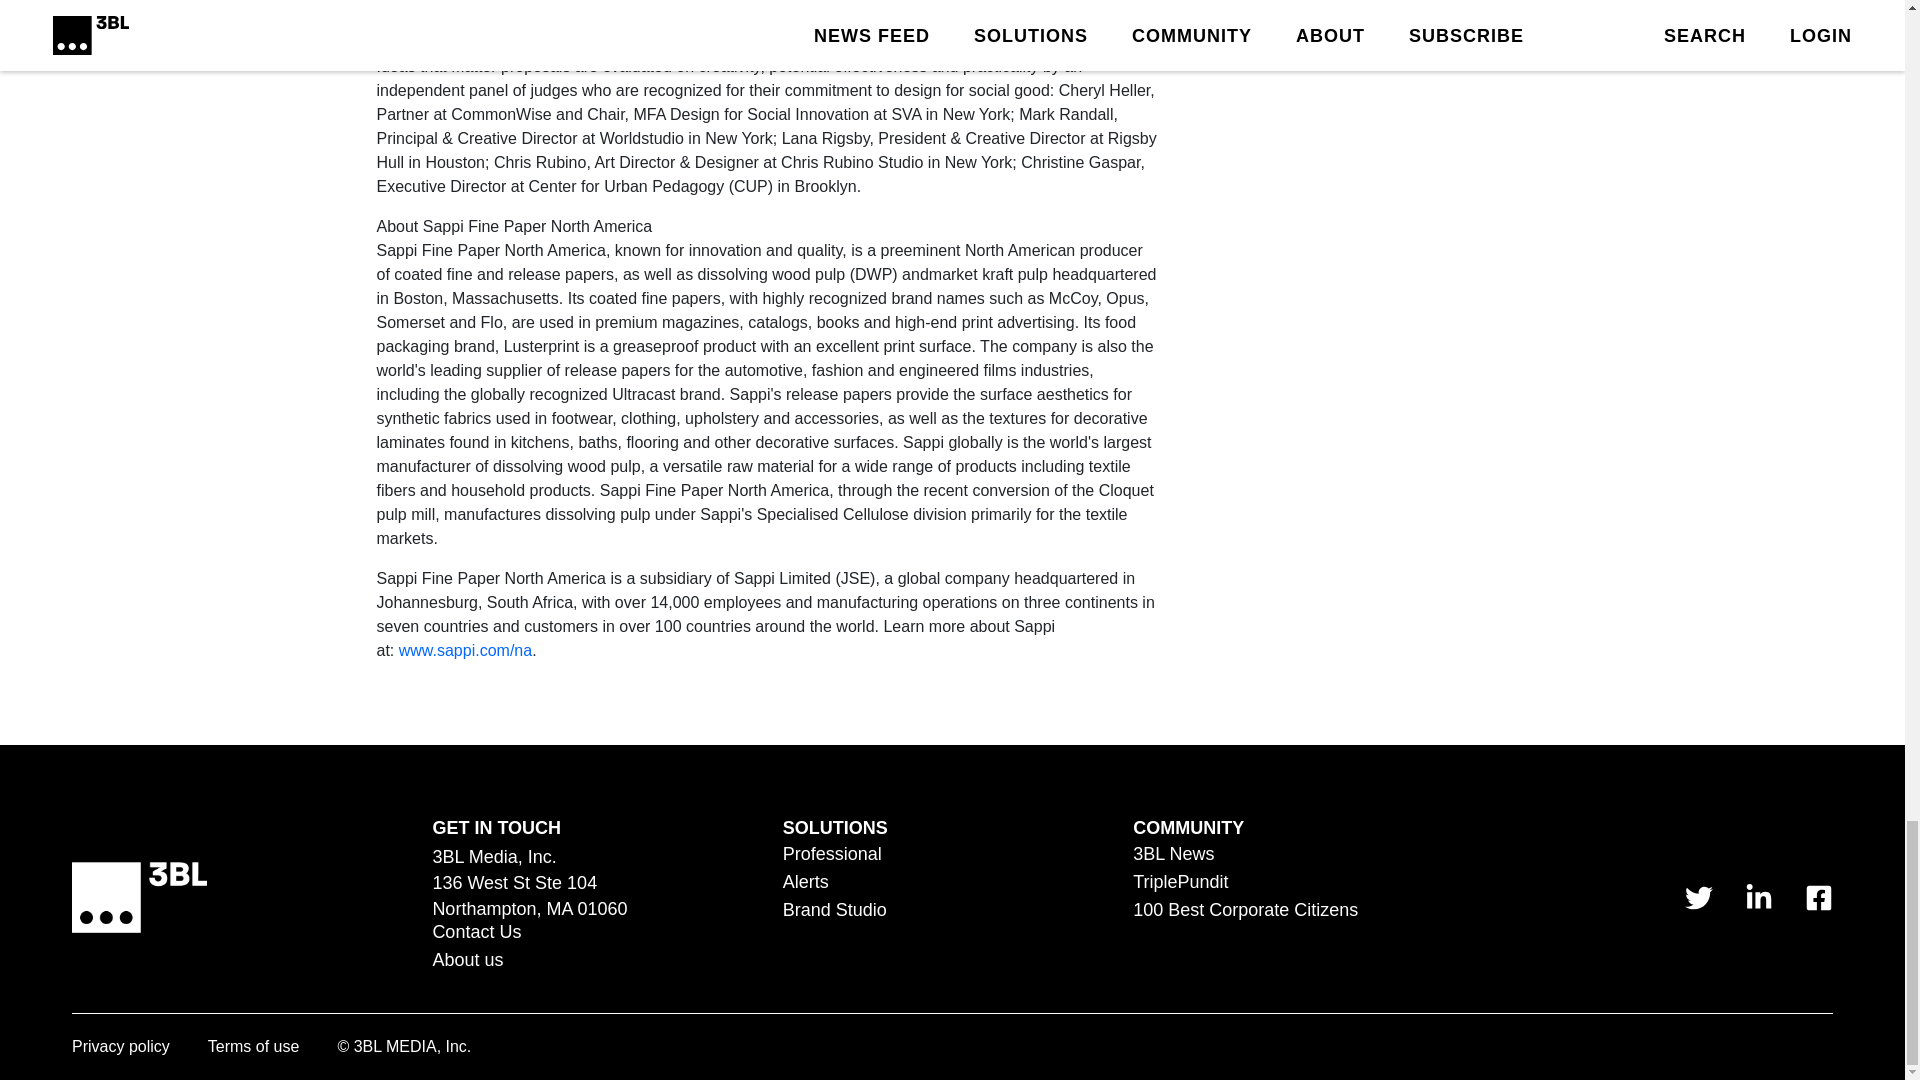 The height and width of the screenshot is (1080, 1920). Describe the element at coordinates (1758, 897) in the screenshot. I see `link to 3 B L Media's Linkedin` at that location.